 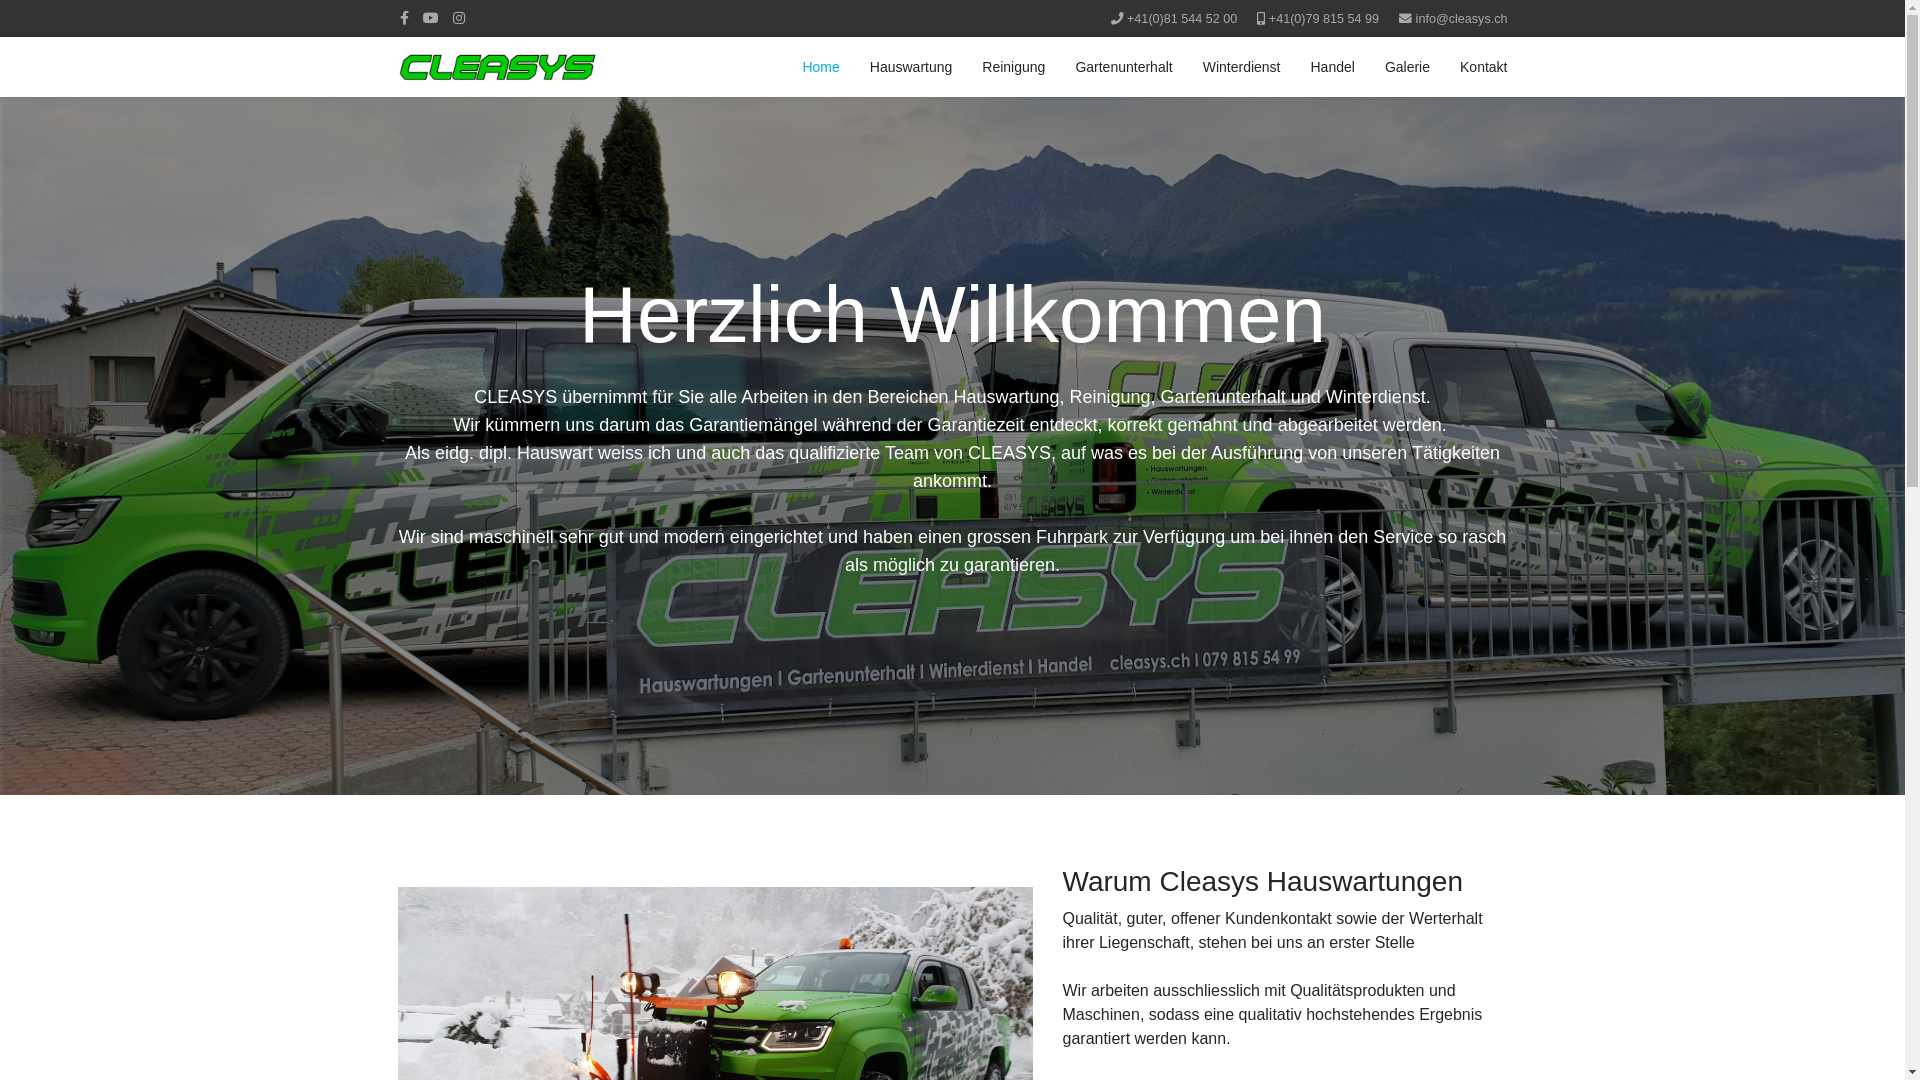 I want to click on Kontakt, so click(x=1484, y=67).